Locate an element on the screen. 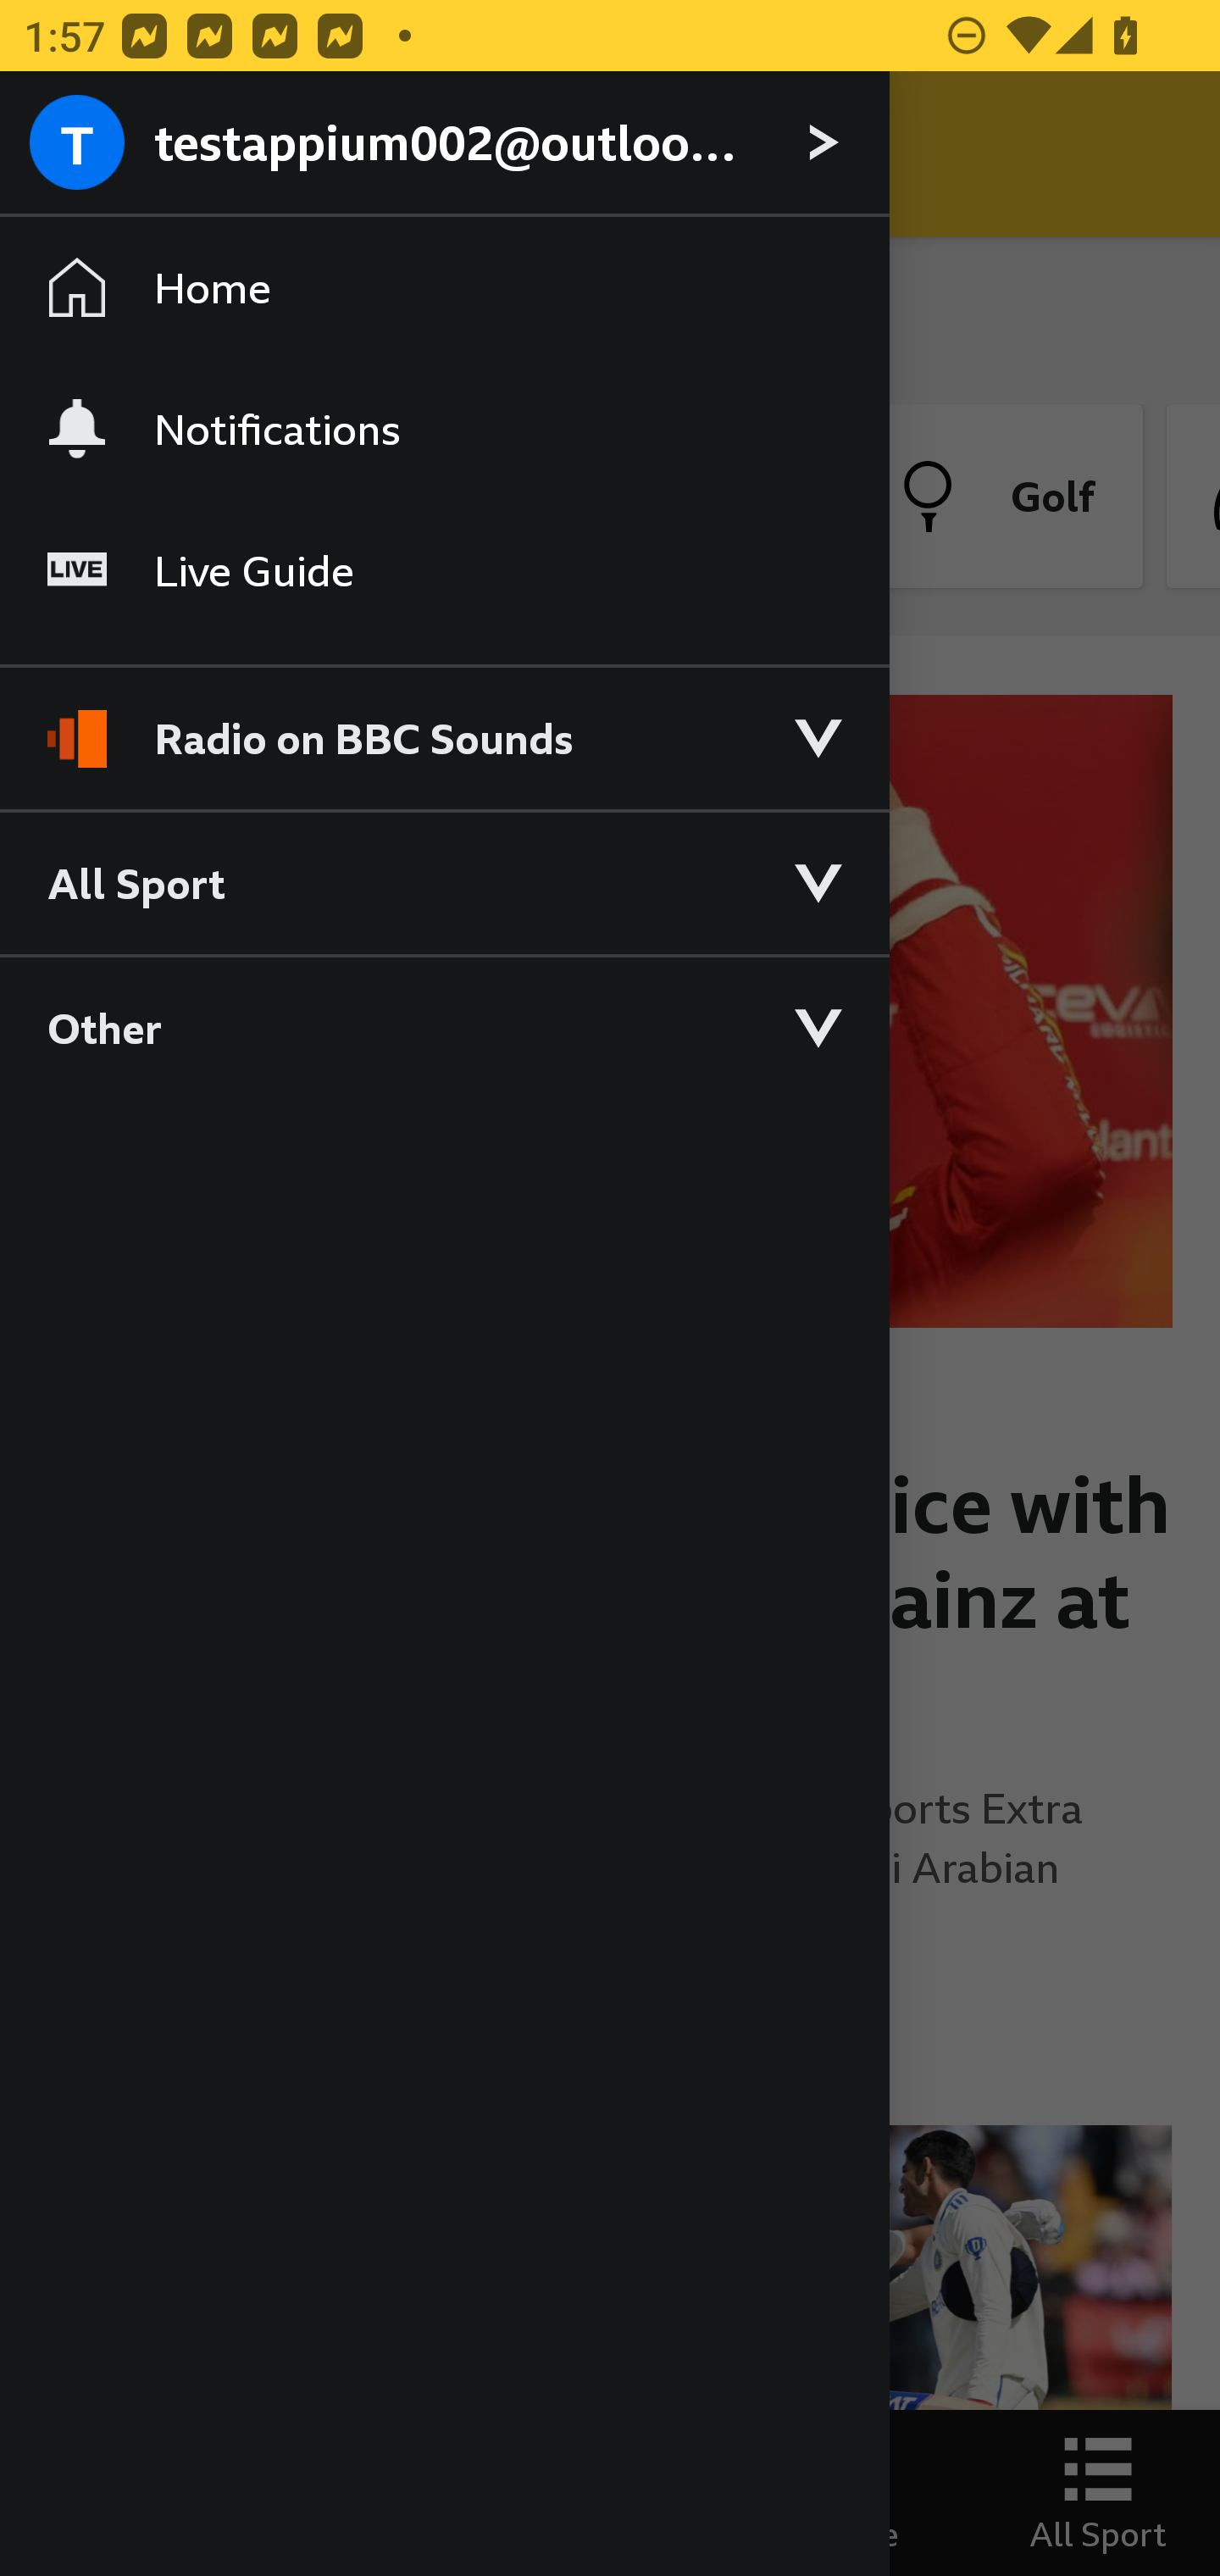  testappium002@outlook.com is located at coordinates (444, 144).